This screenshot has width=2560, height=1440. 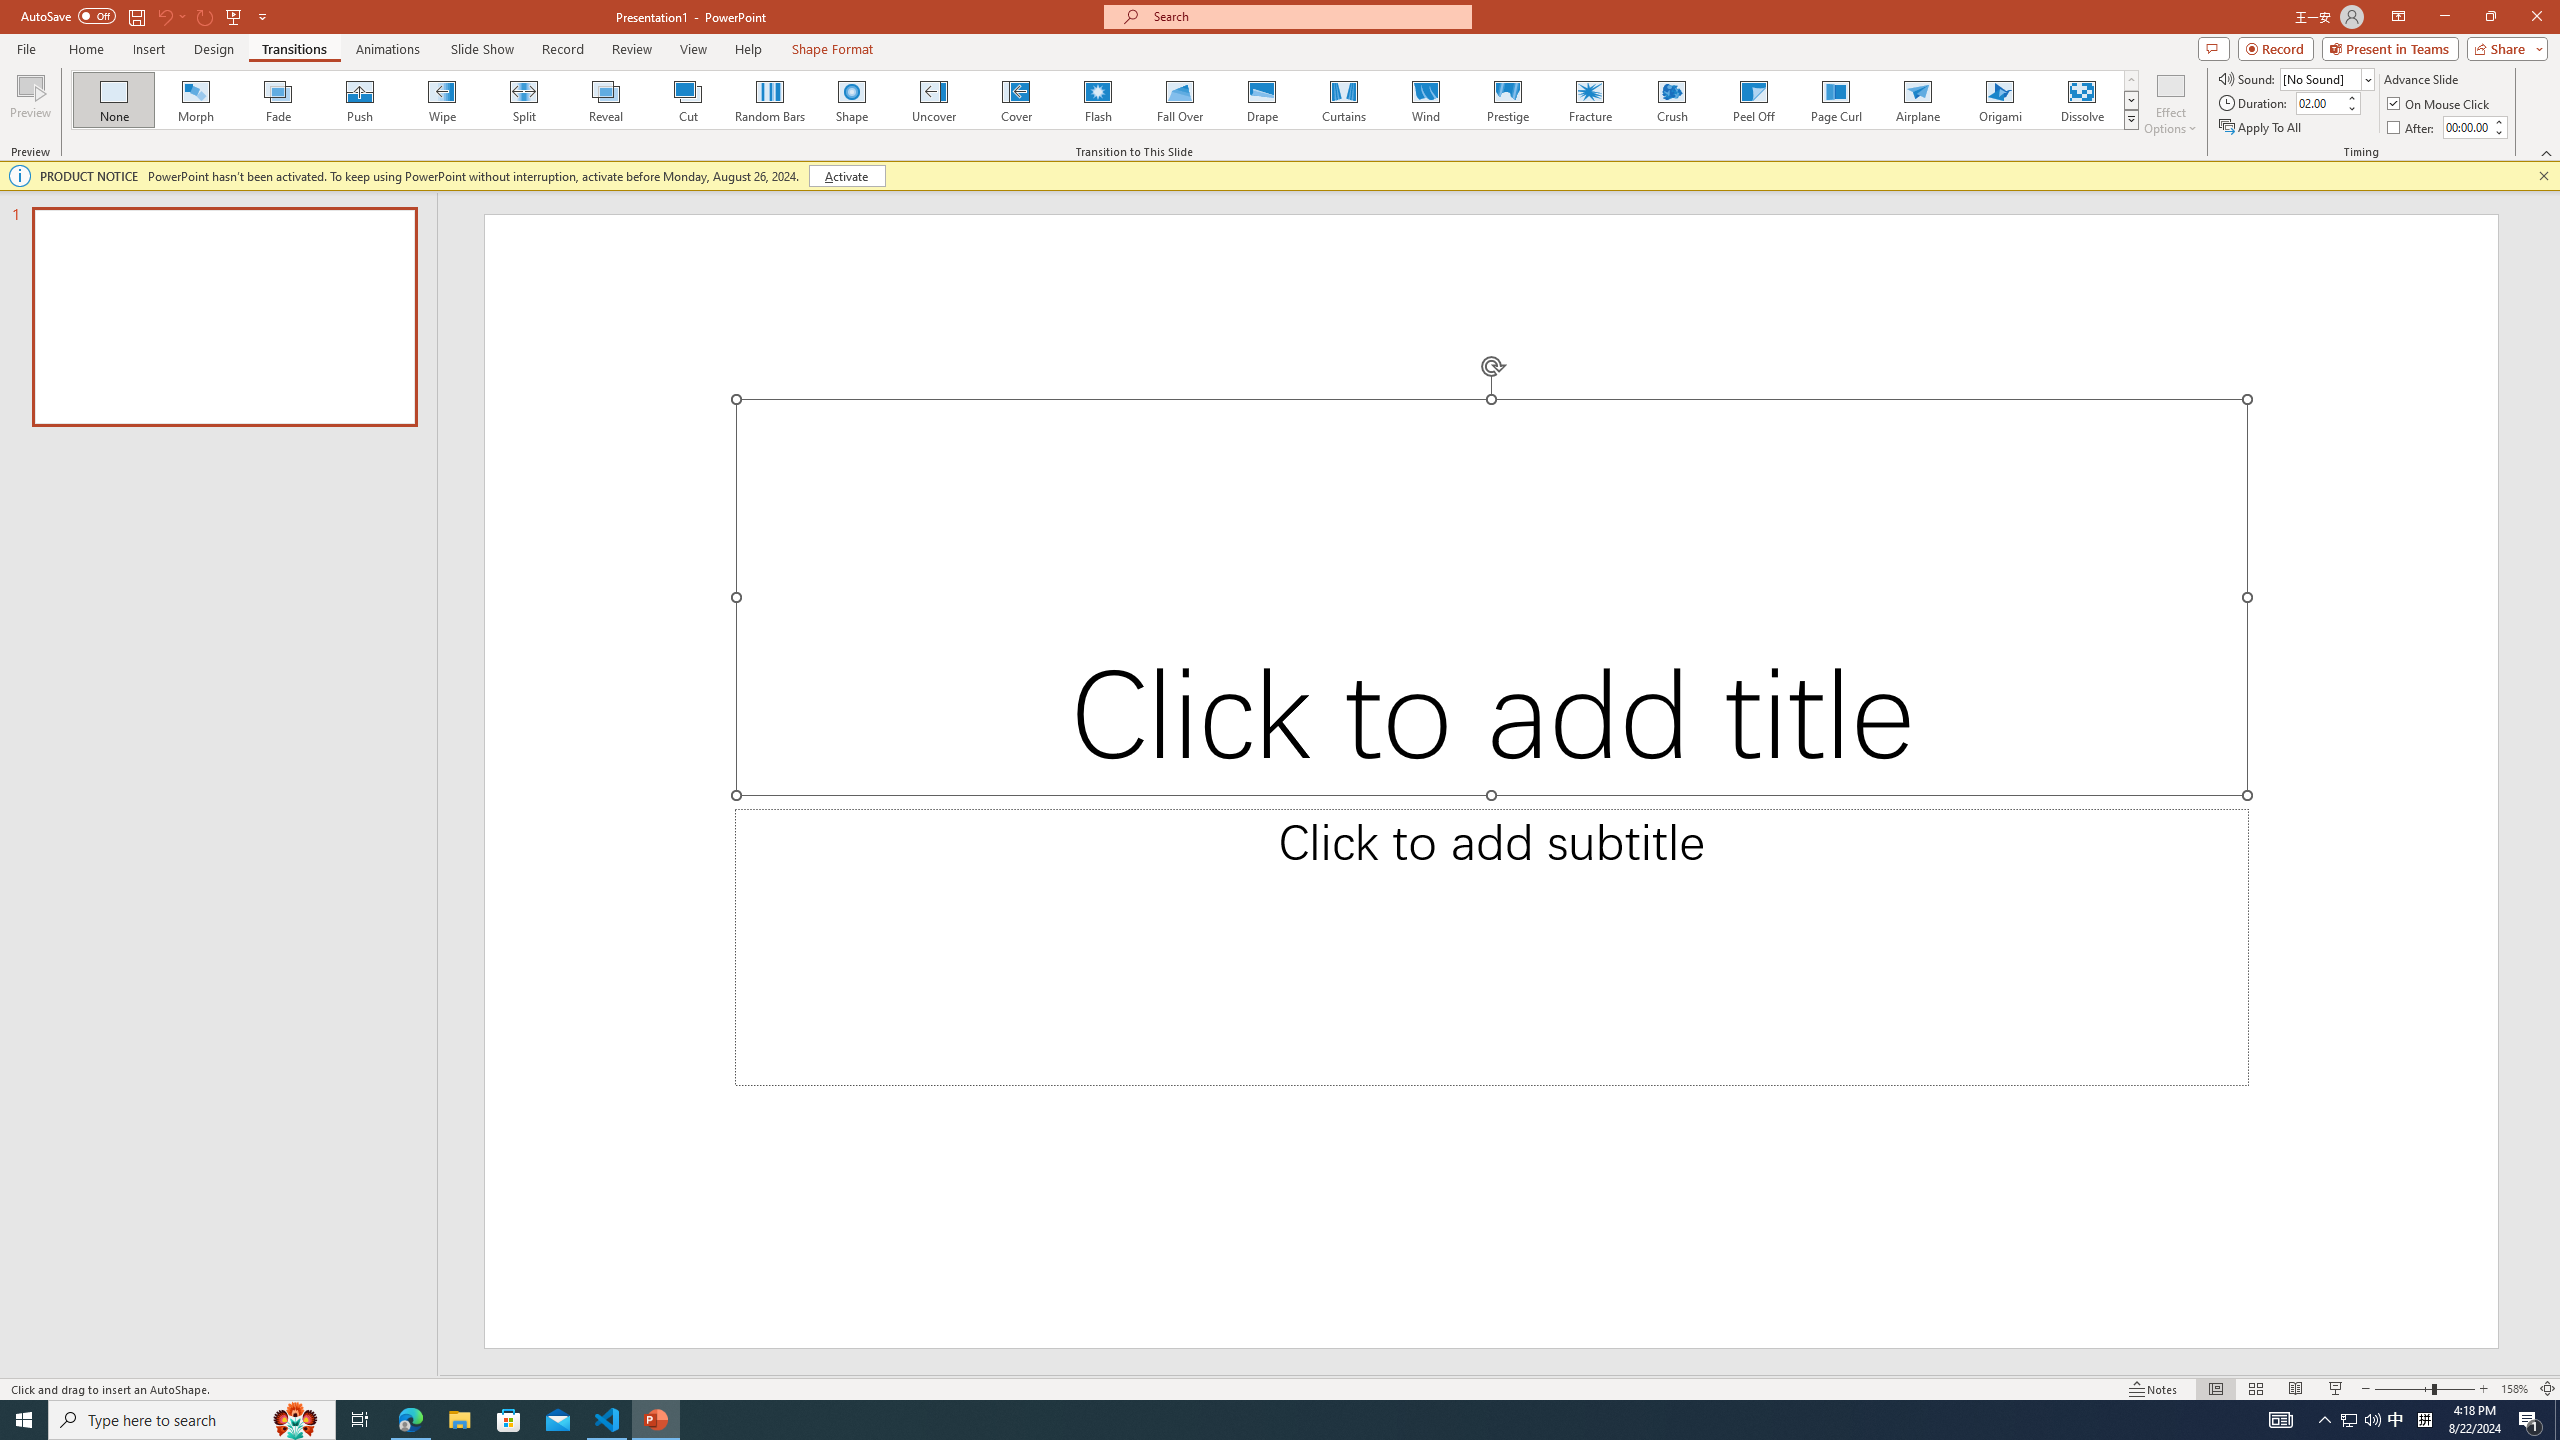 I want to click on After, so click(x=2412, y=128).